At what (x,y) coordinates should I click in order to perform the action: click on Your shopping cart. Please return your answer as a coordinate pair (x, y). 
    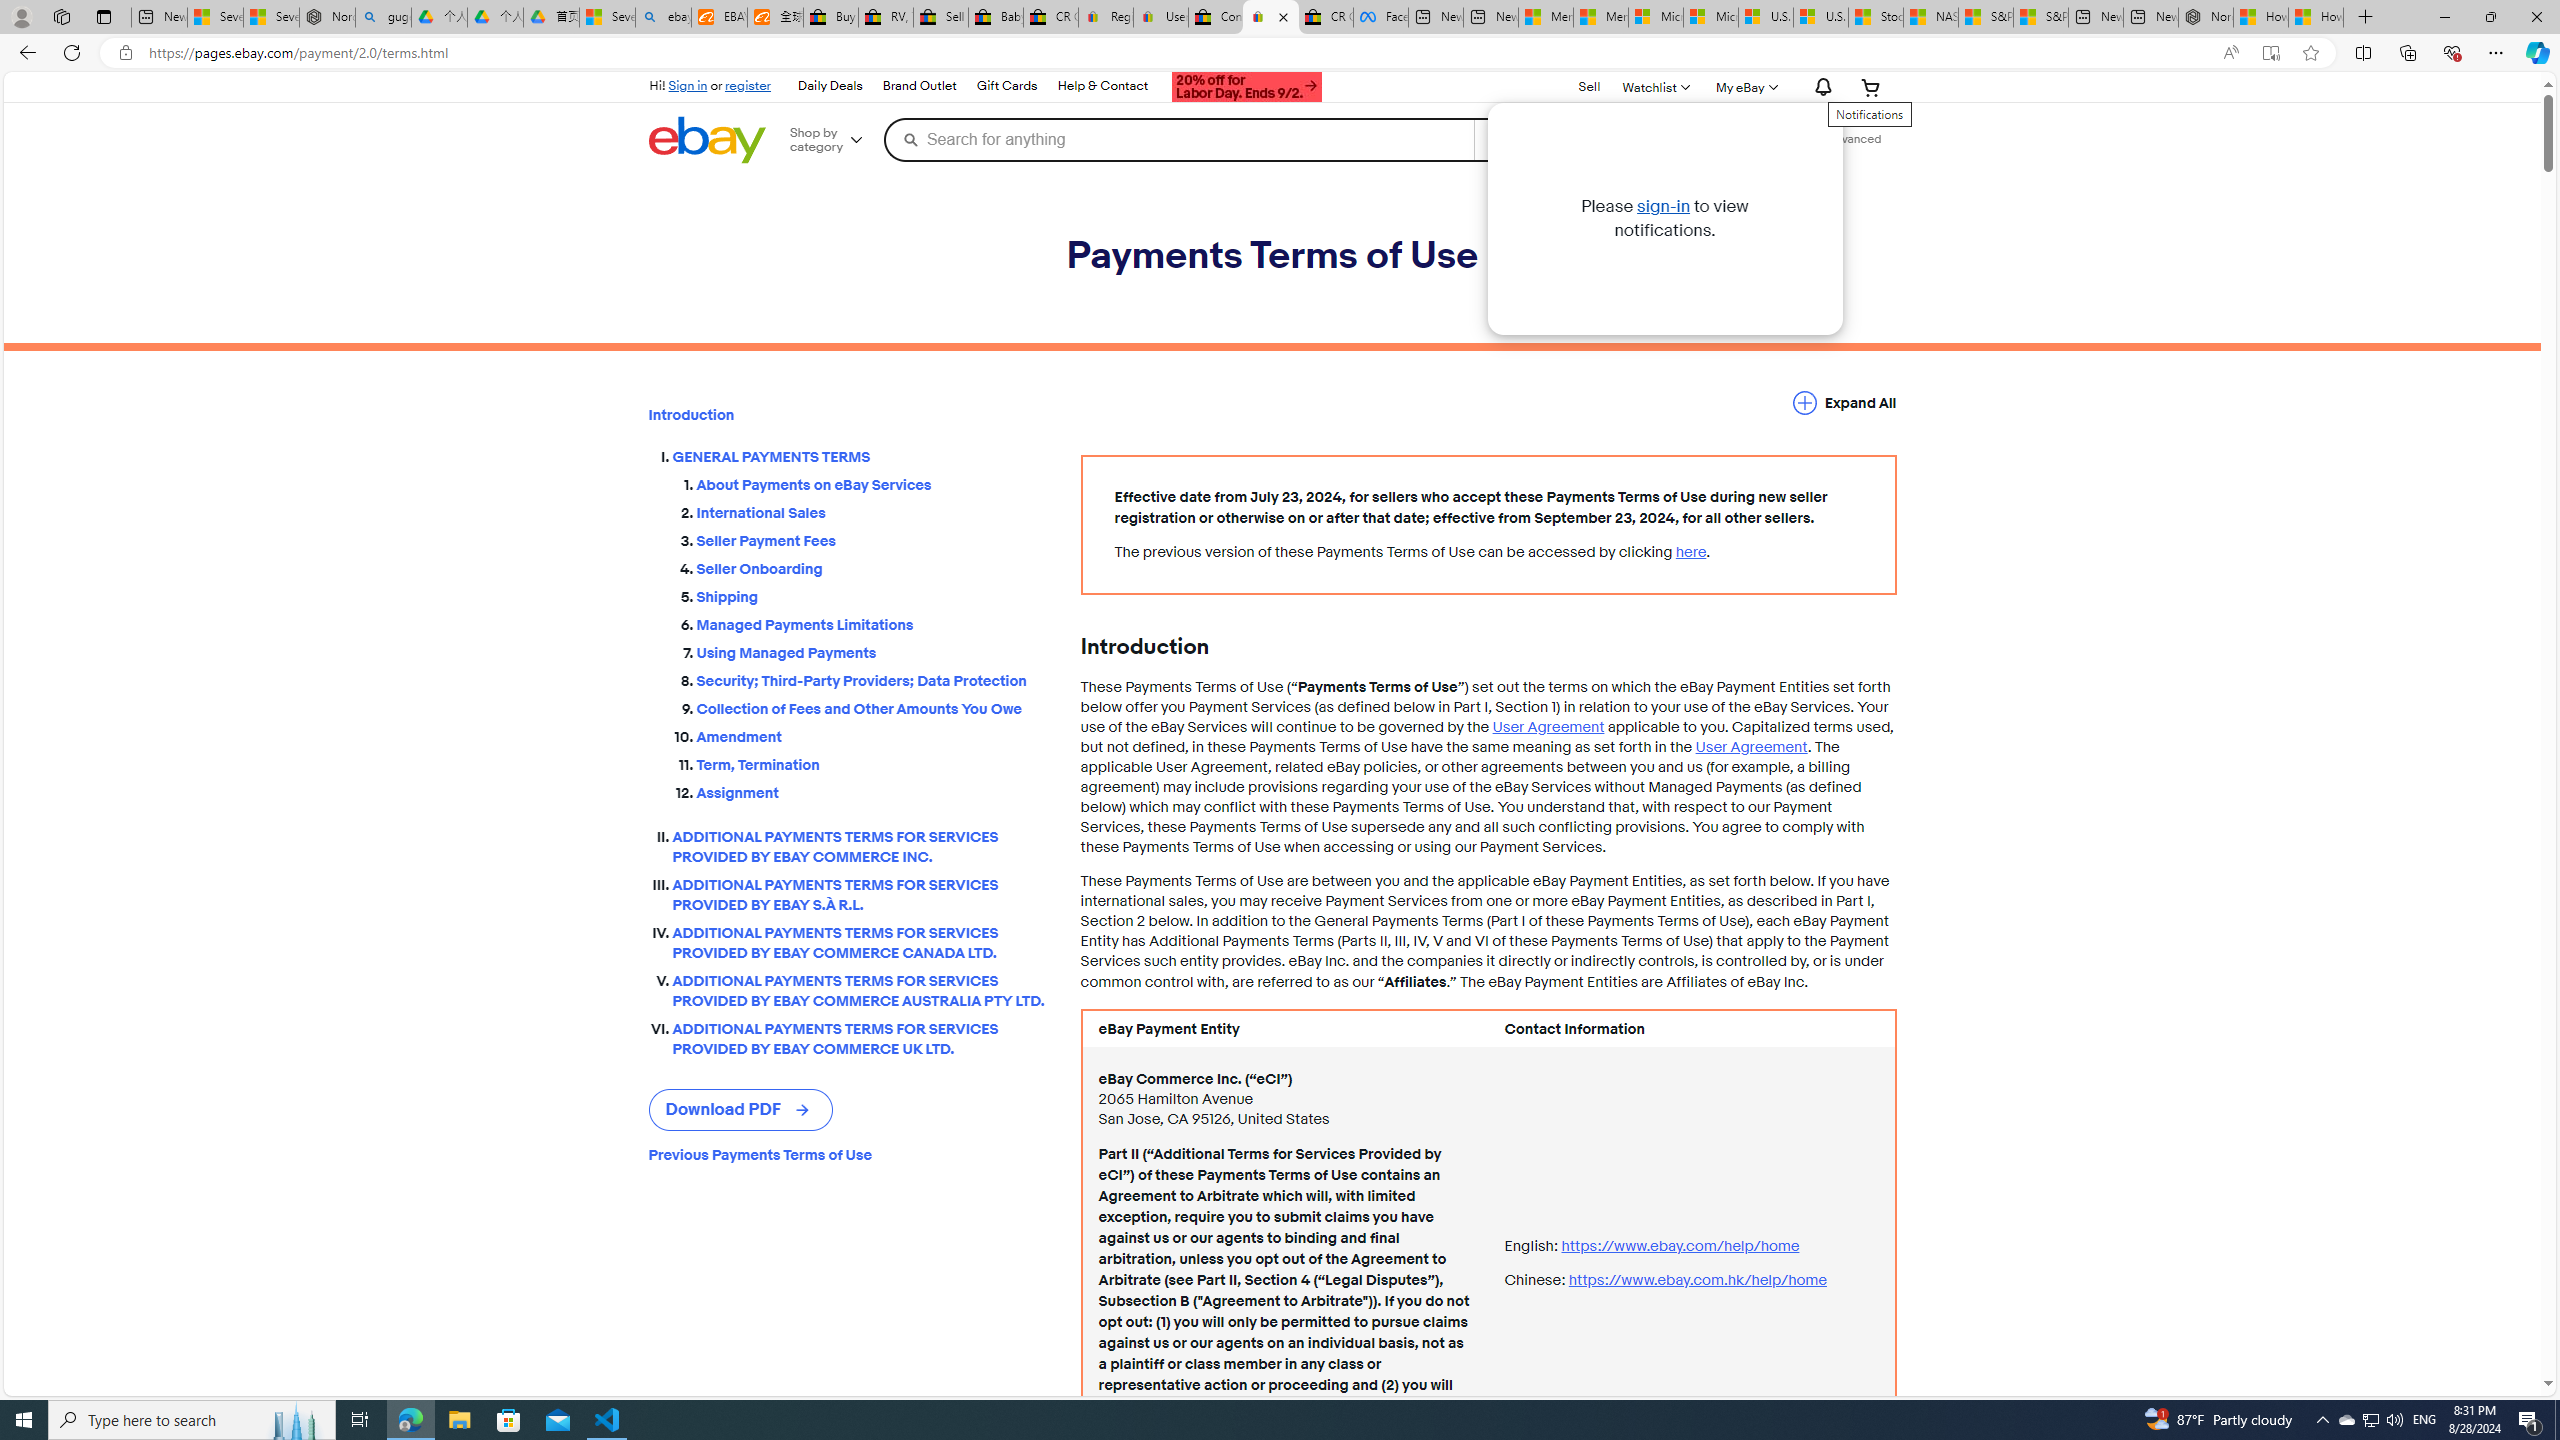
    Looking at the image, I should click on (1871, 86).